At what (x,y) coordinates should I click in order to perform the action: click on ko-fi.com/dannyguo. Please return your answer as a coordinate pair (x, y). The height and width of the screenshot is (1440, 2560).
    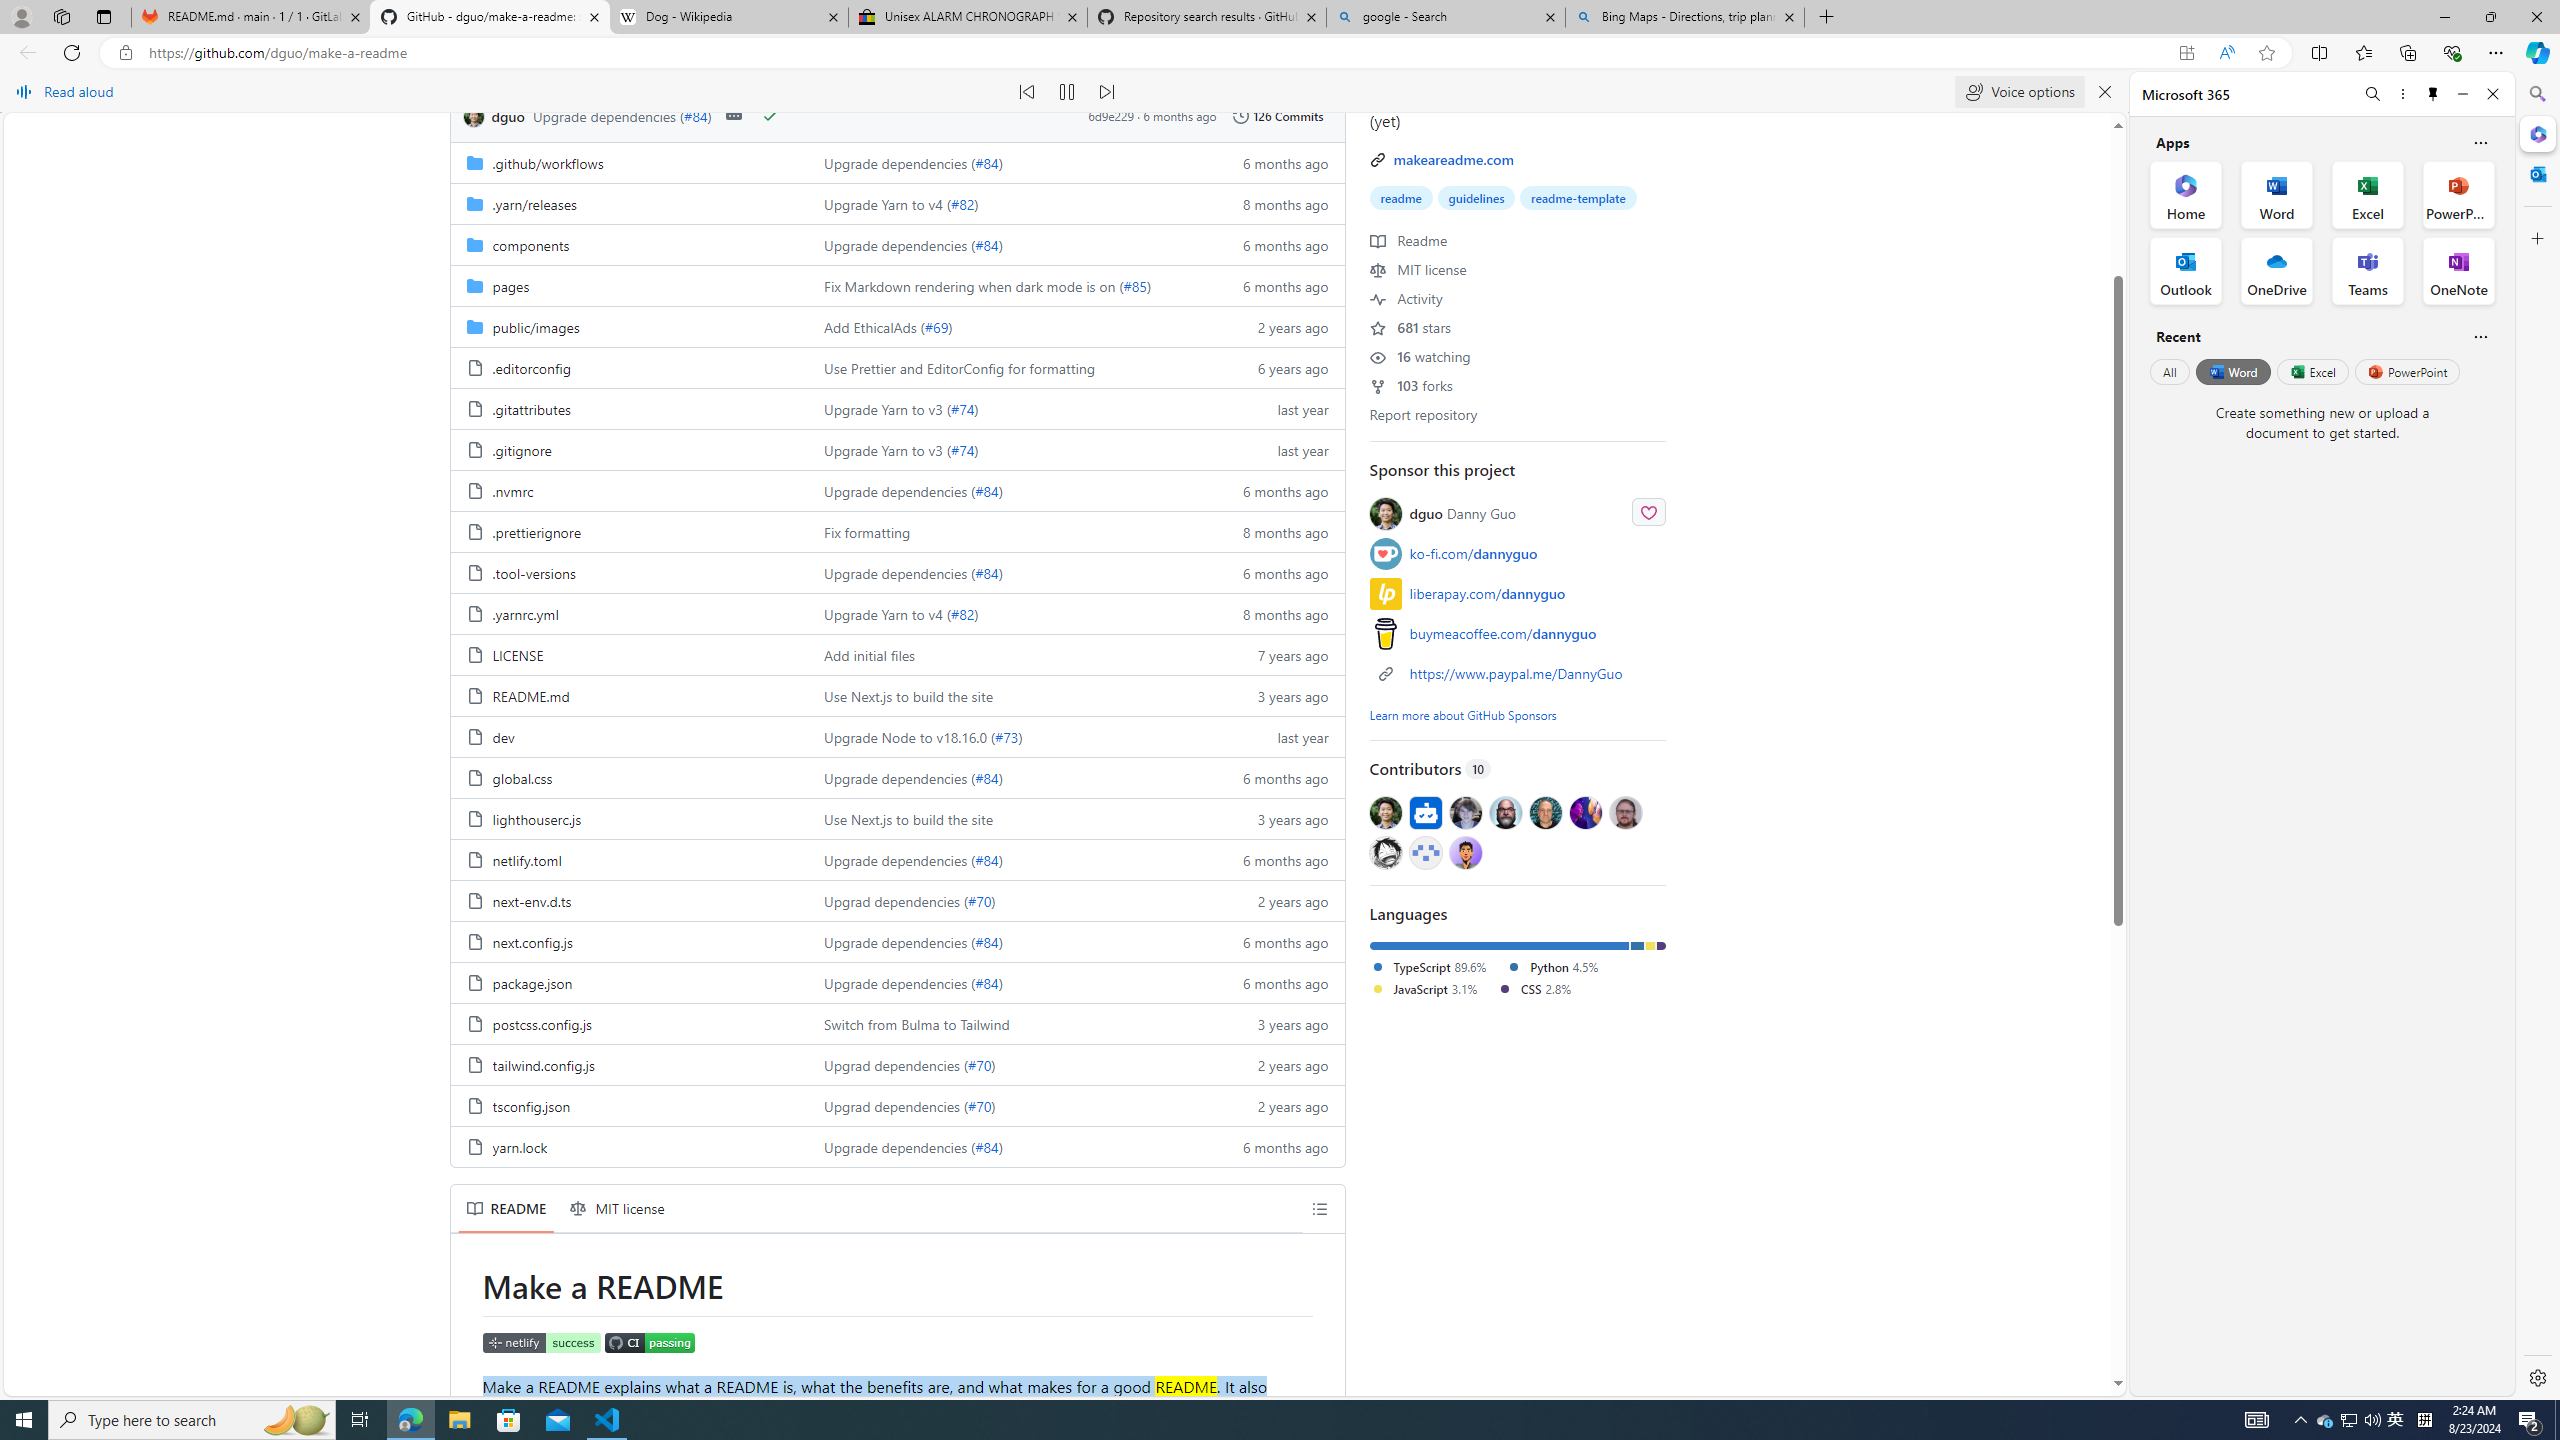
    Looking at the image, I should click on (1518, 554).